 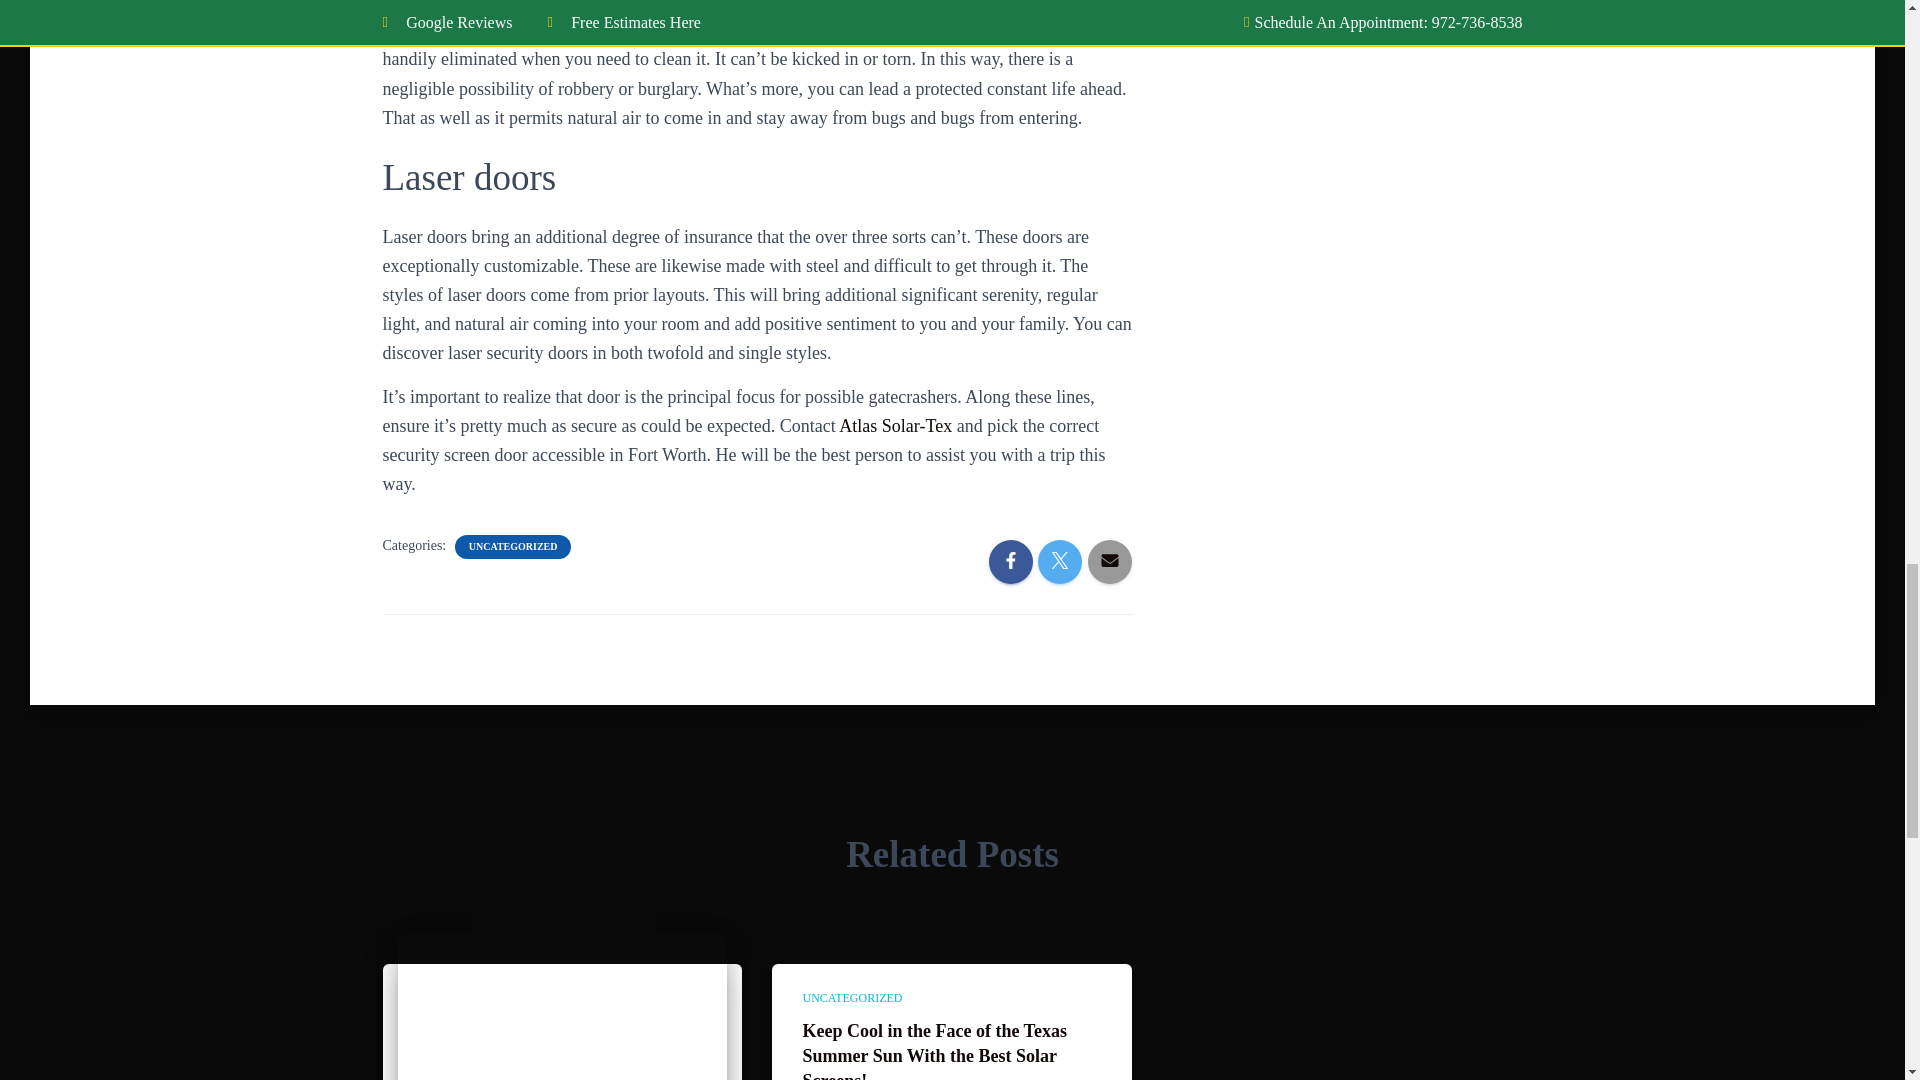 What do you see at coordinates (852, 998) in the screenshot?
I see `View all posts in Uncategorized` at bounding box center [852, 998].